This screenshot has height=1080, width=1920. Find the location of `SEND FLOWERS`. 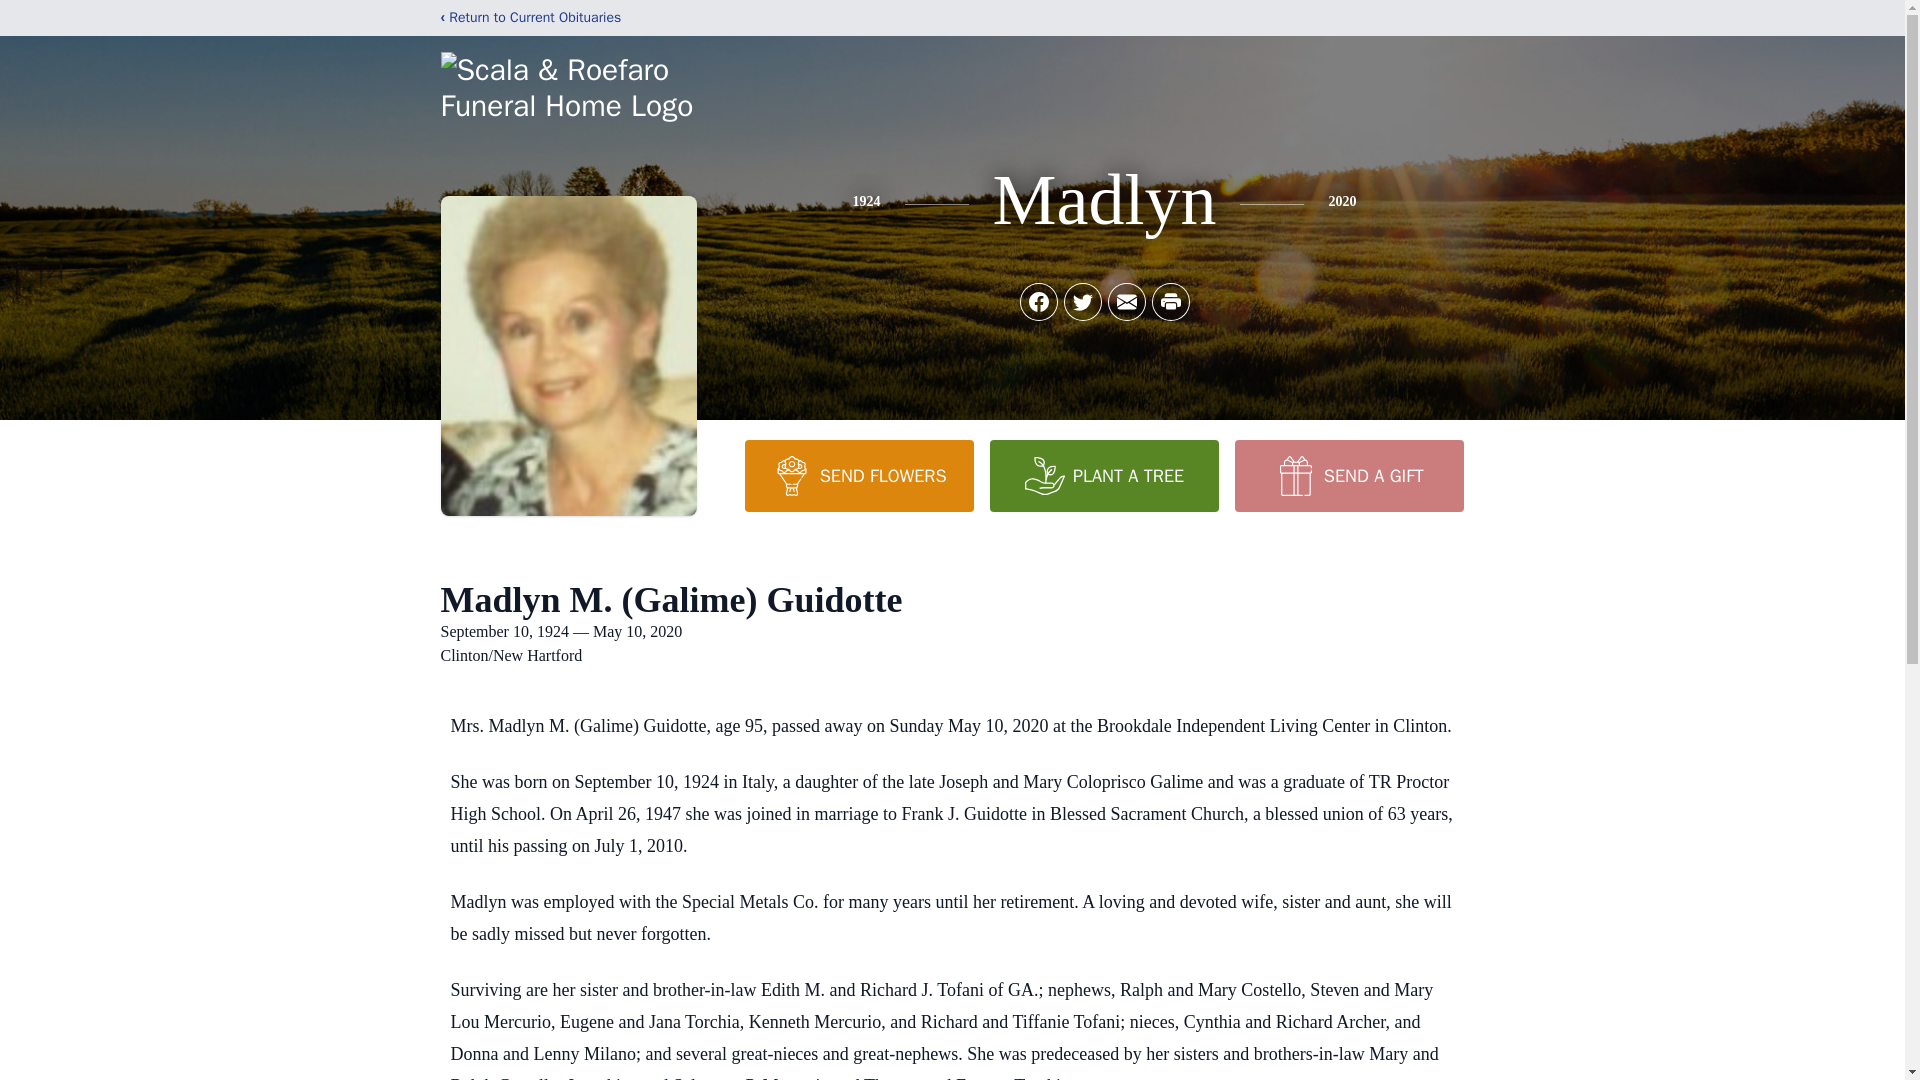

SEND FLOWERS is located at coordinates (858, 475).